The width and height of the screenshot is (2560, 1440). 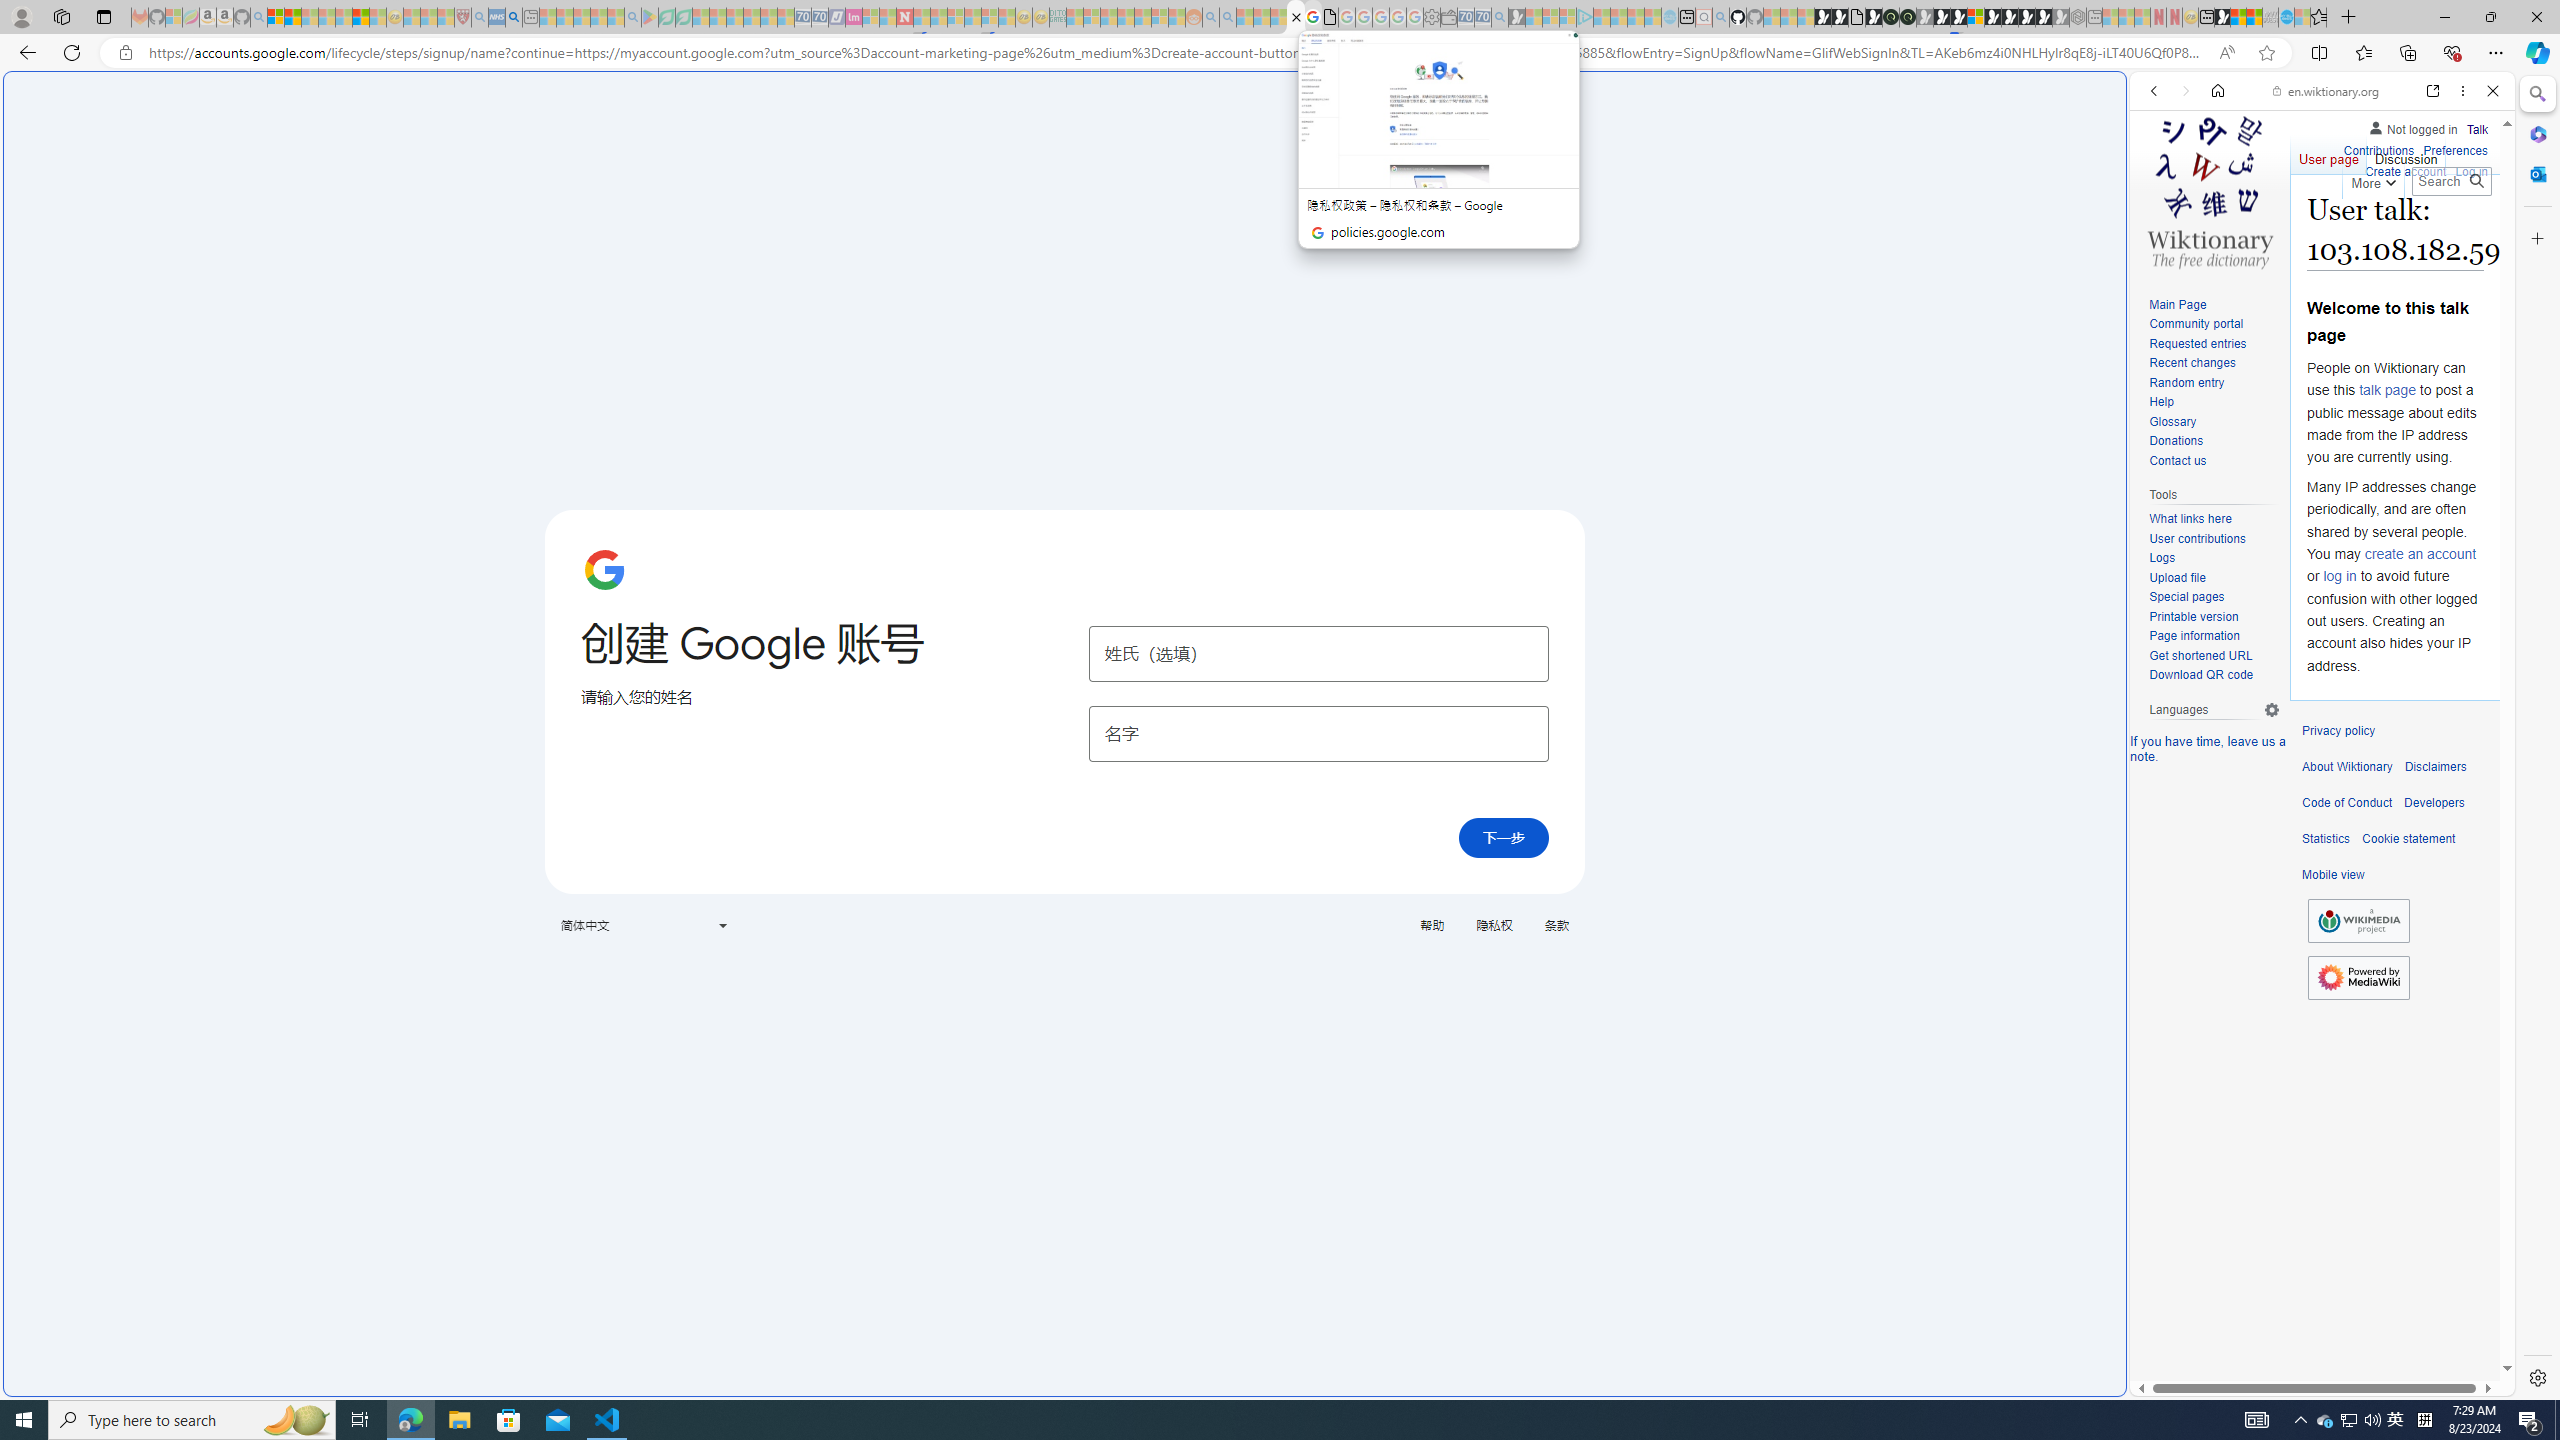 What do you see at coordinates (2326, 91) in the screenshot?
I see `en.wiktionary.org` at bounding box center [2326, 91].